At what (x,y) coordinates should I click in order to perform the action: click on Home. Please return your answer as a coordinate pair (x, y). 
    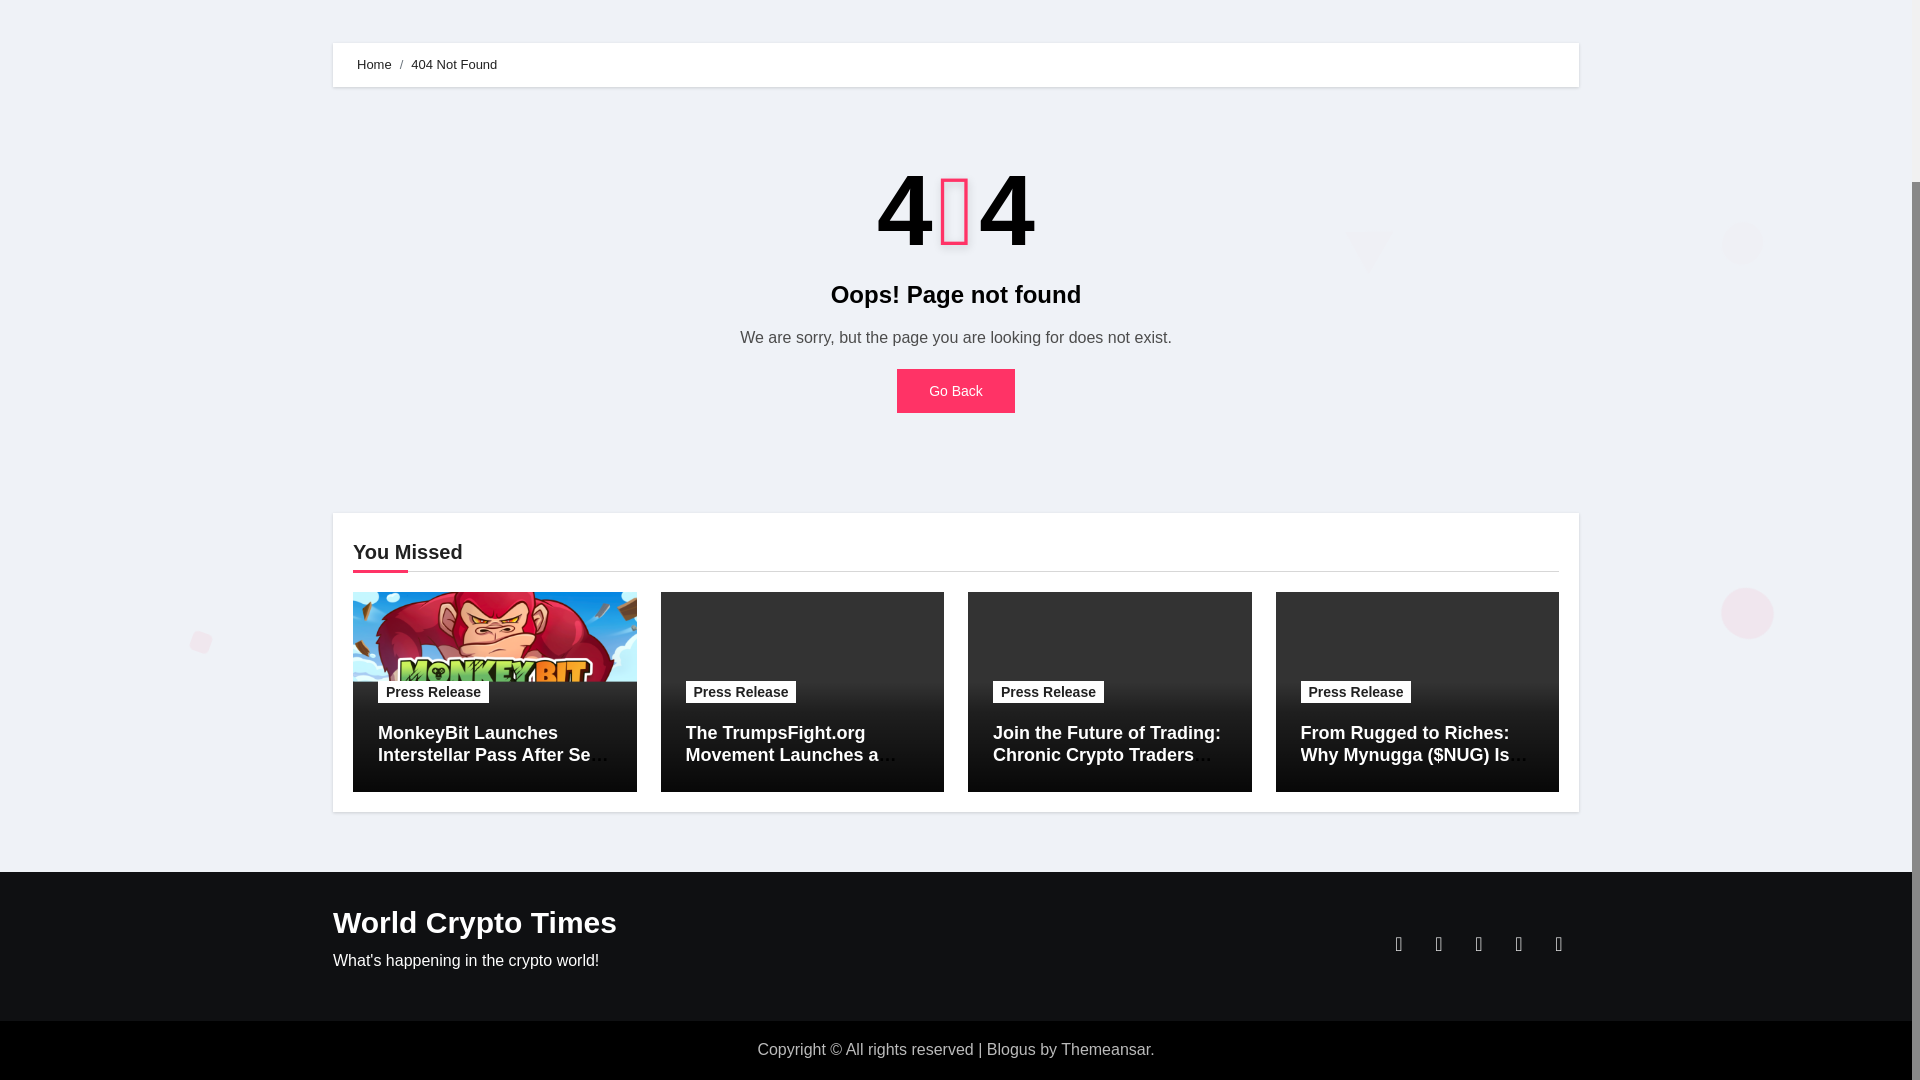
    Looking at the image, I should click on (374, 64).